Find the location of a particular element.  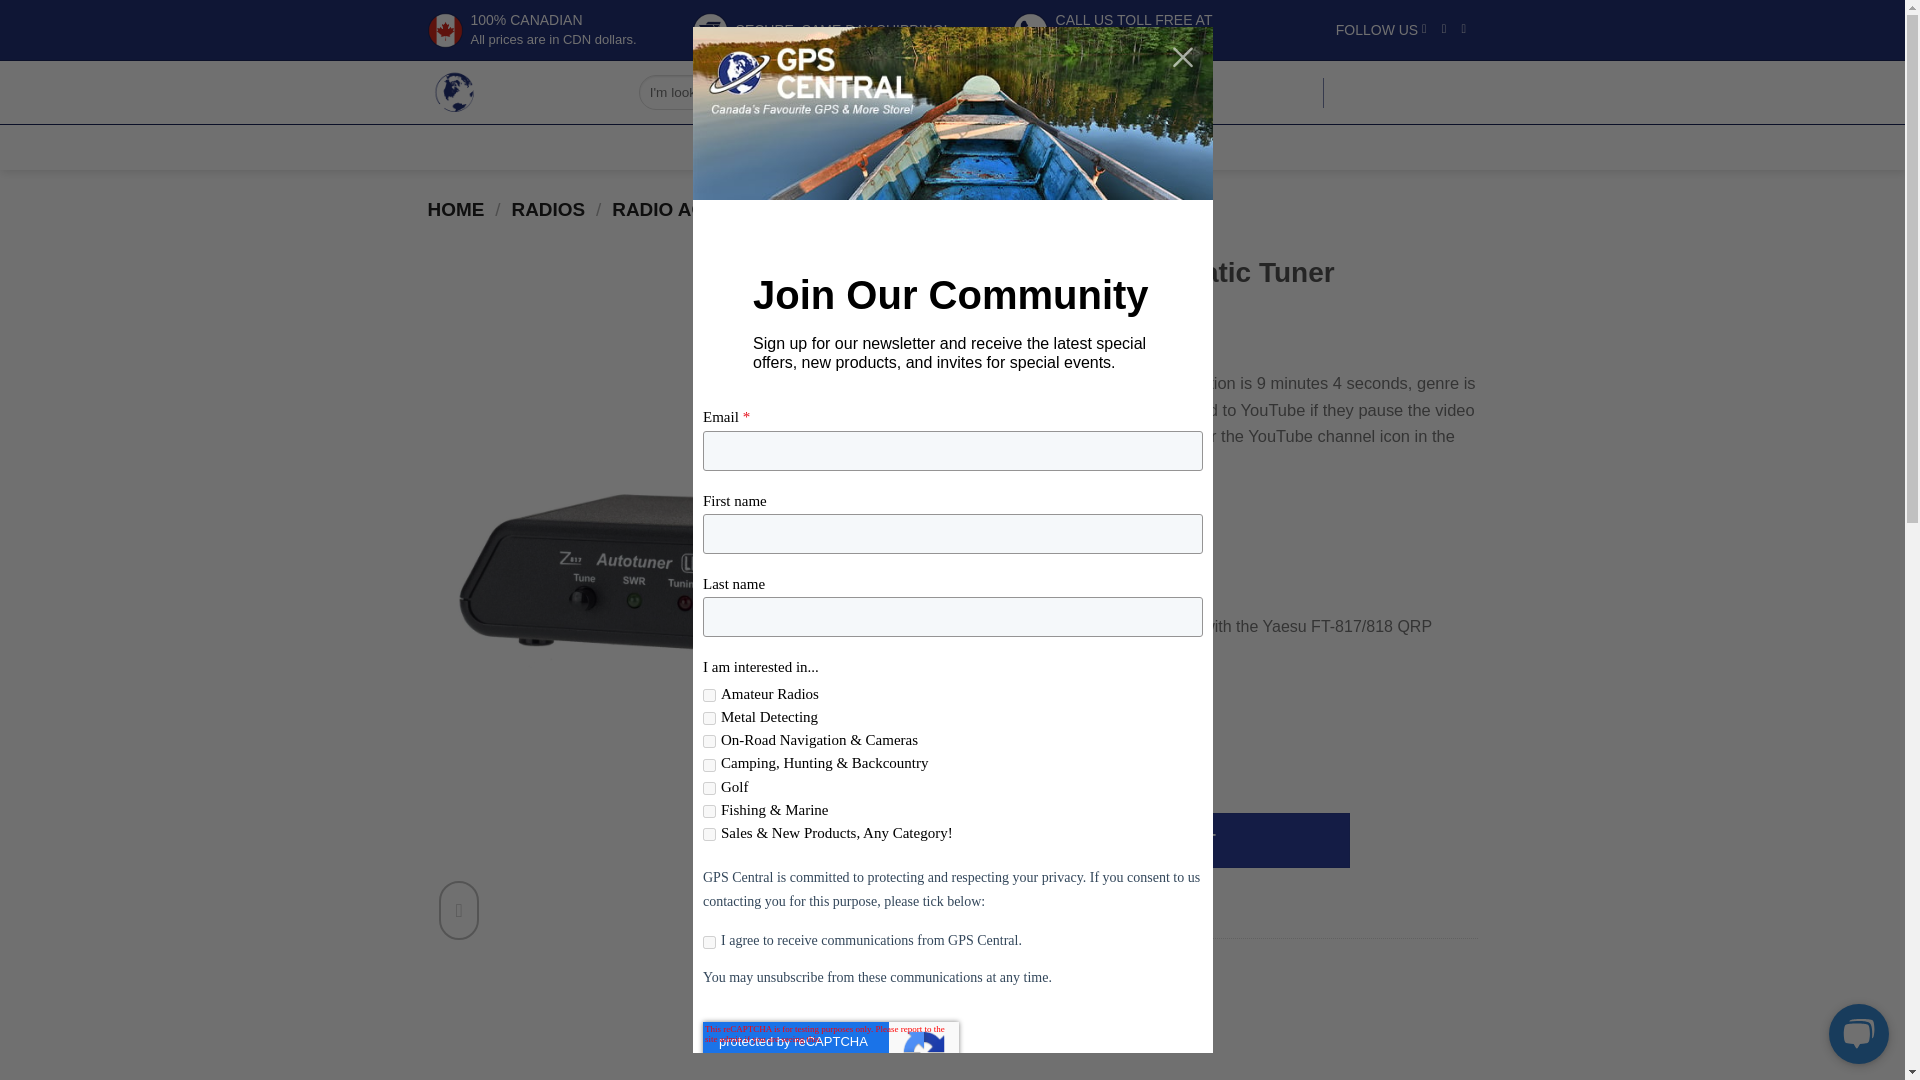

Share on Facebook is located at coordinates (1113, 28).